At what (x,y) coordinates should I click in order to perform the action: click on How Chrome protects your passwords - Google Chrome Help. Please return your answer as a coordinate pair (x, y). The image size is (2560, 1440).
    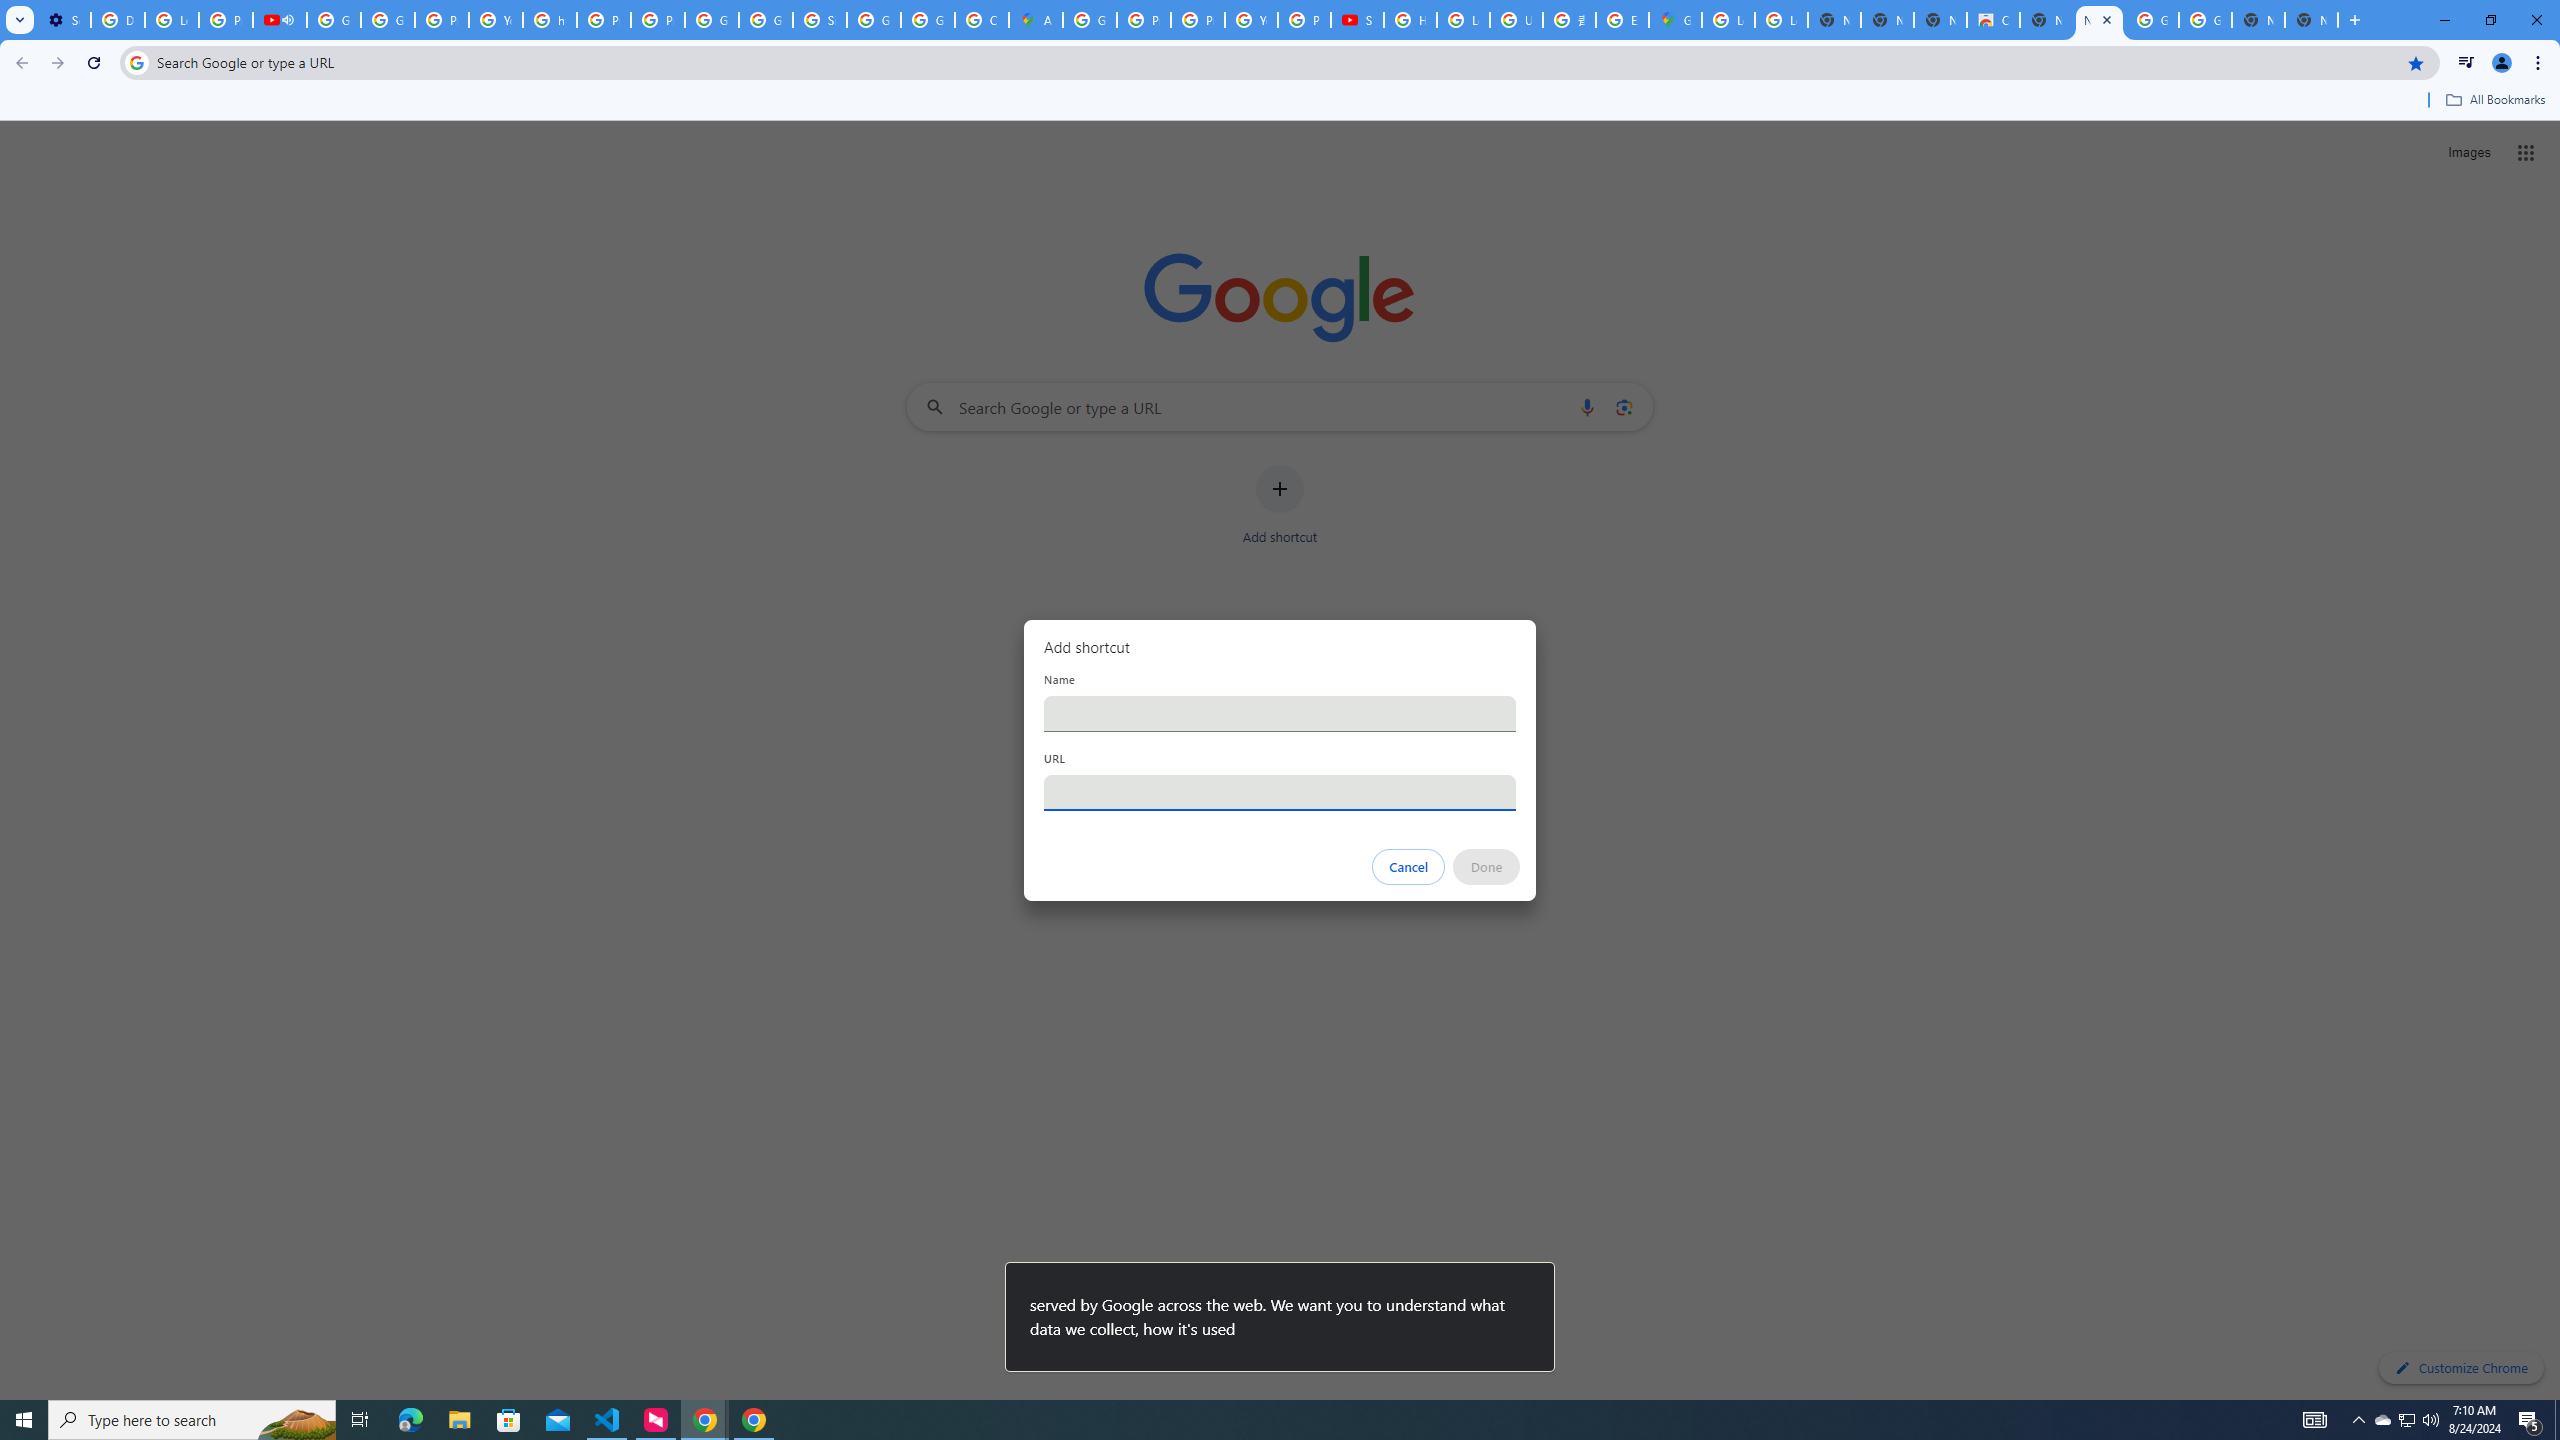
    Looking at the image, I should click on (1410, 20).